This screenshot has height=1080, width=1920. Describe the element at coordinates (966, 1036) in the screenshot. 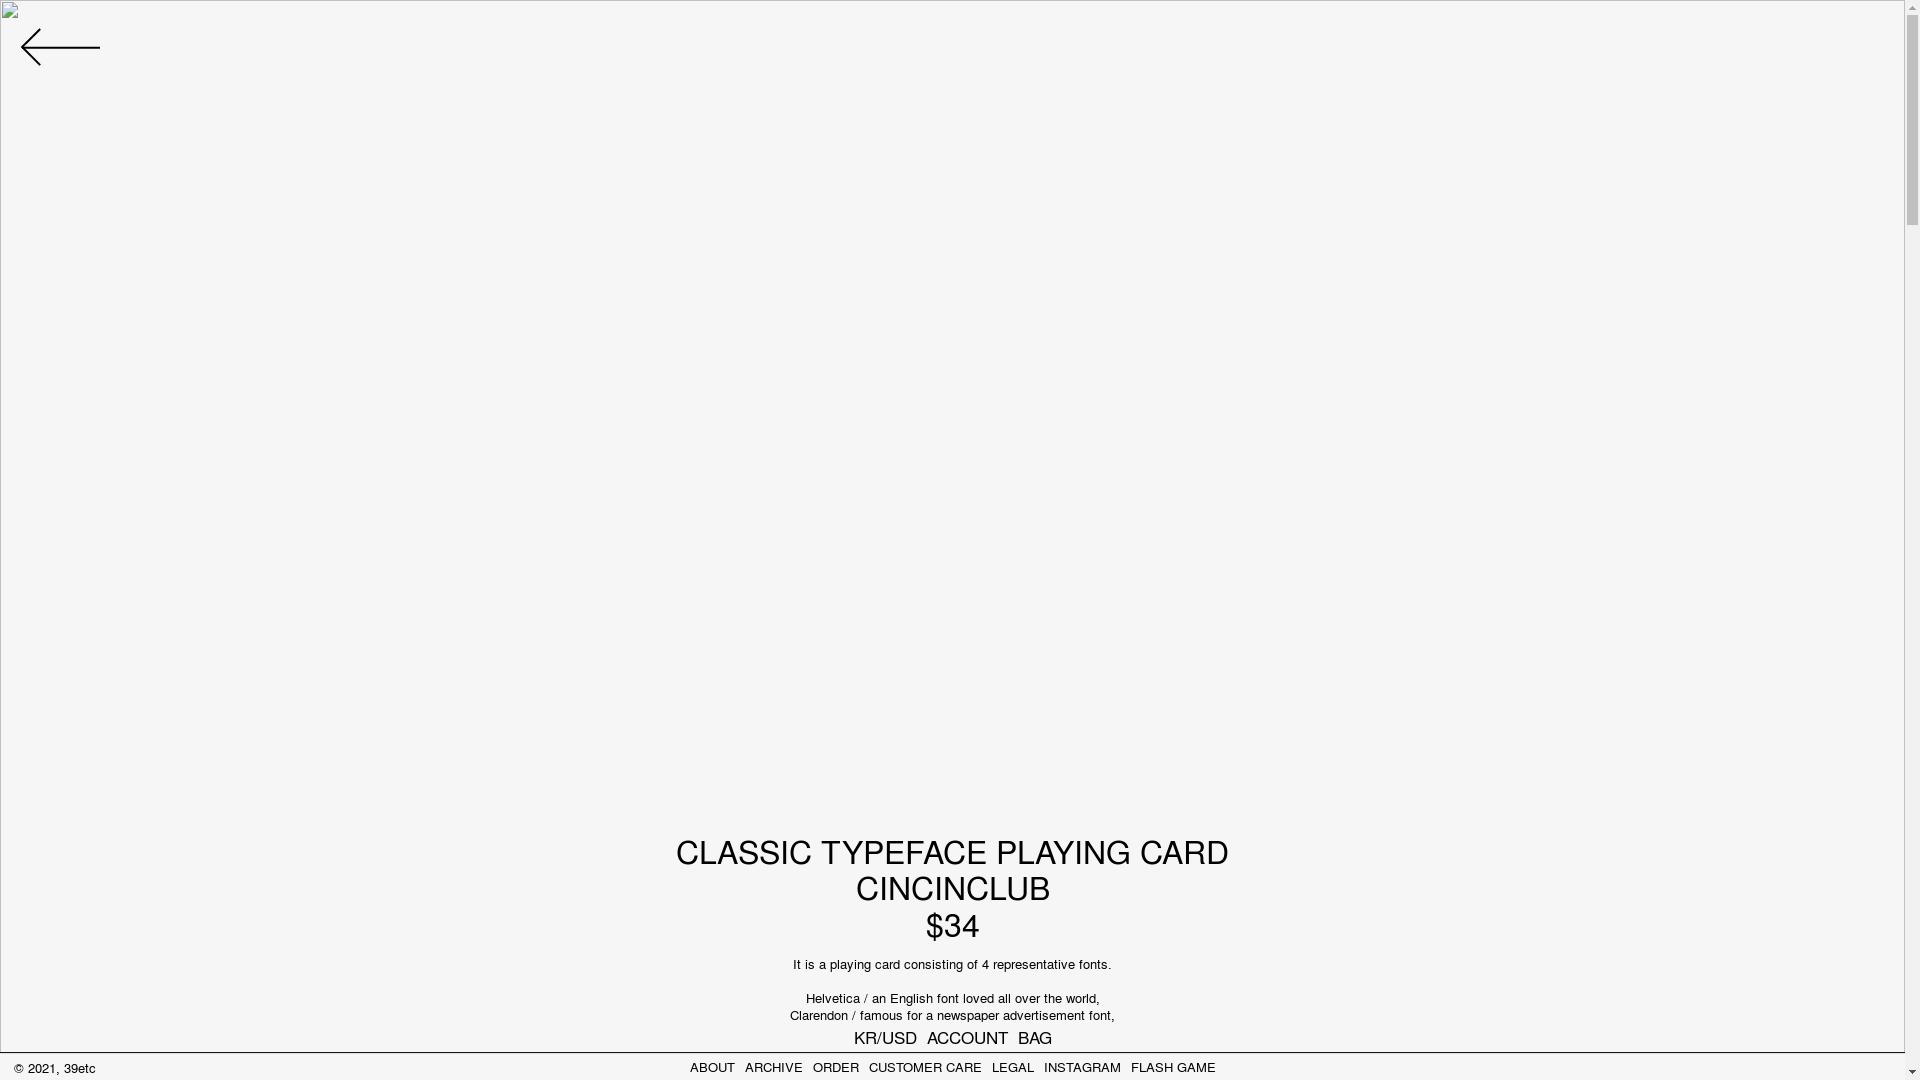

I see `ACCOUNT` at that location.